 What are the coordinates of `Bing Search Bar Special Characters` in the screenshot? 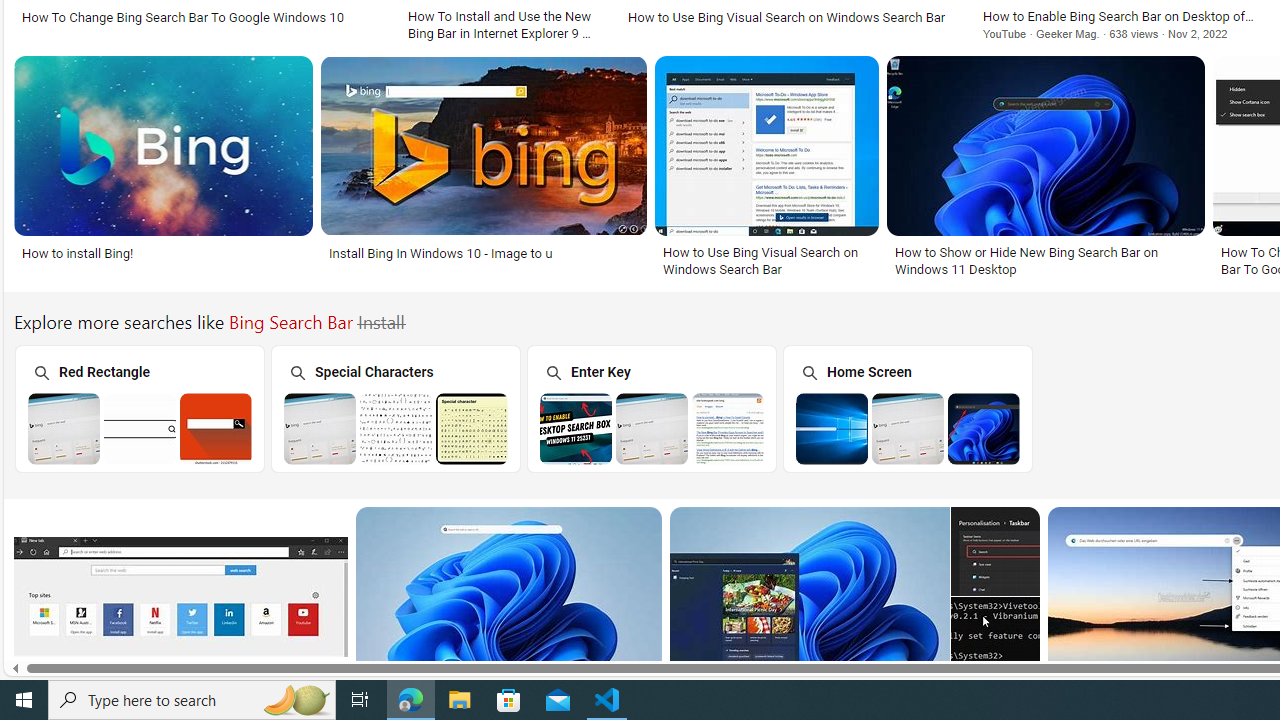 It's located at (396, 428).